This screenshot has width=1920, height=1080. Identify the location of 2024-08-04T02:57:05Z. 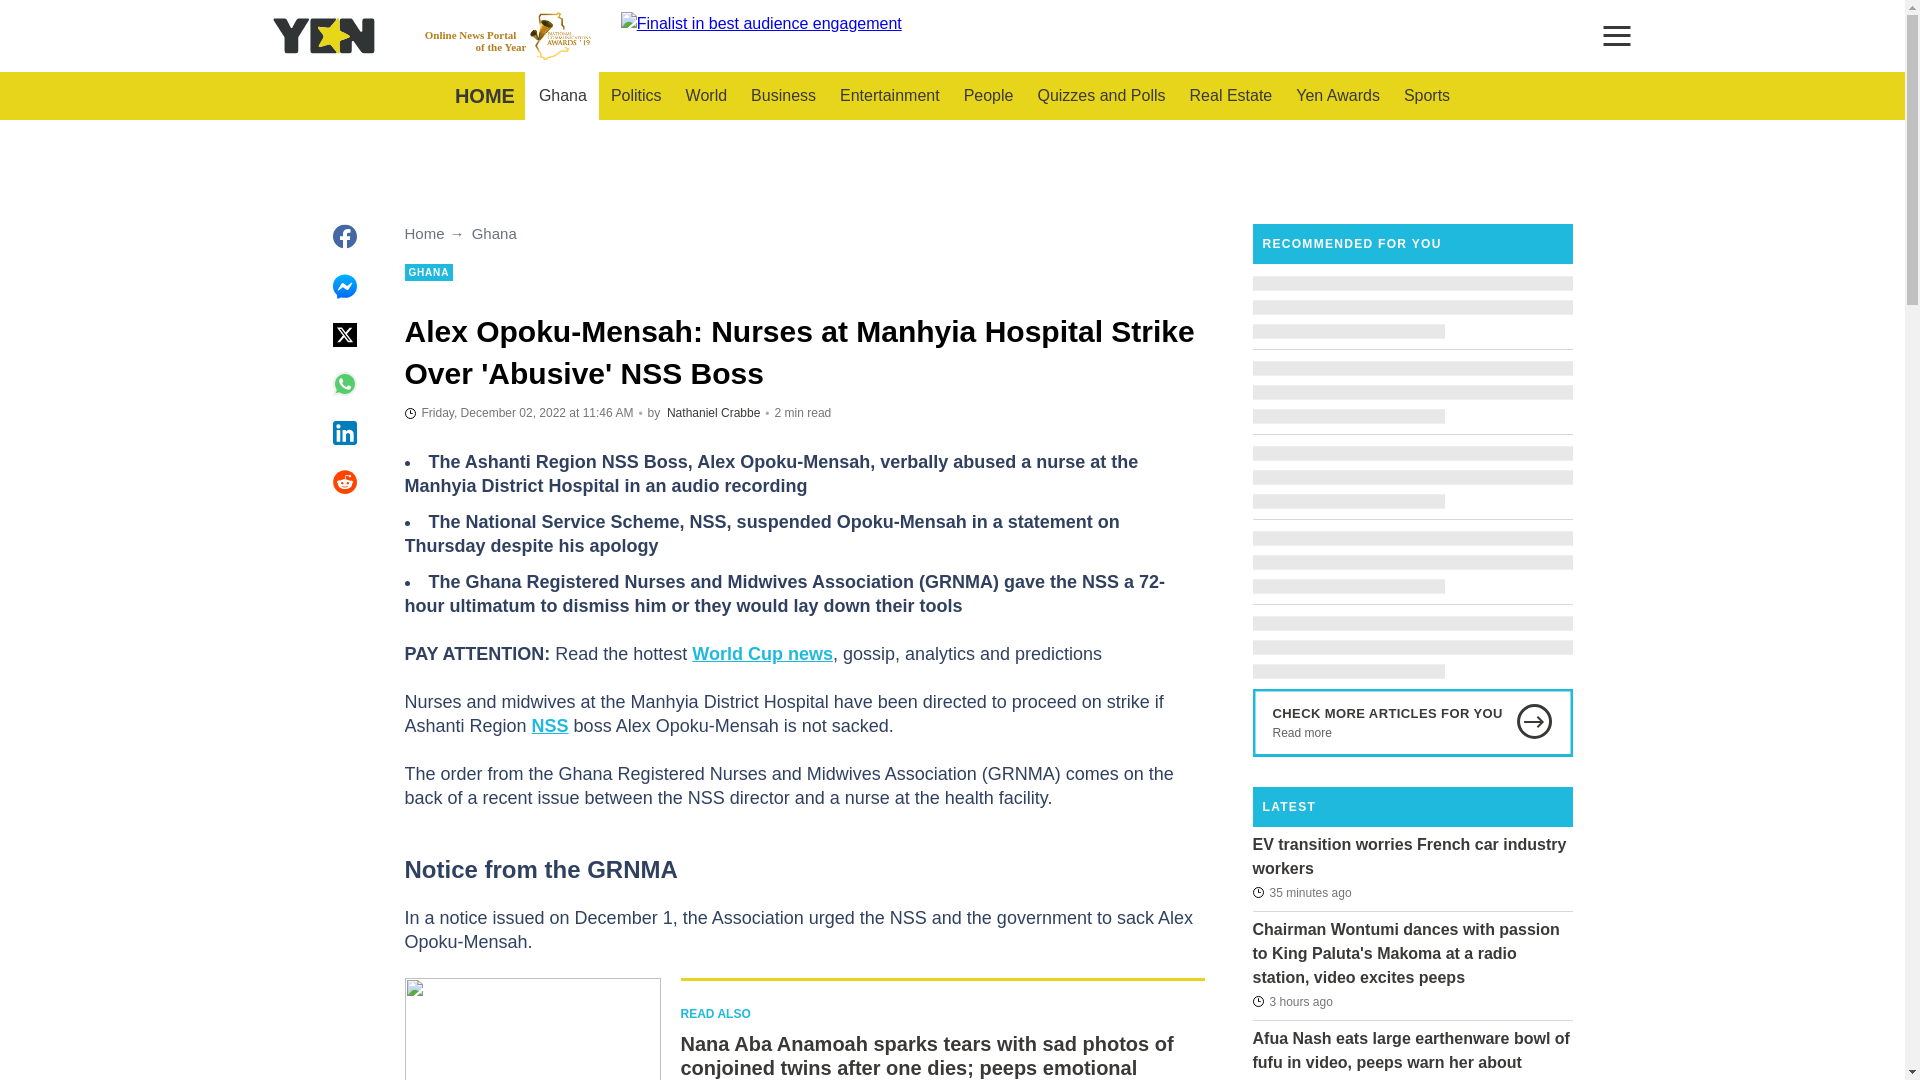
(1301, 892).